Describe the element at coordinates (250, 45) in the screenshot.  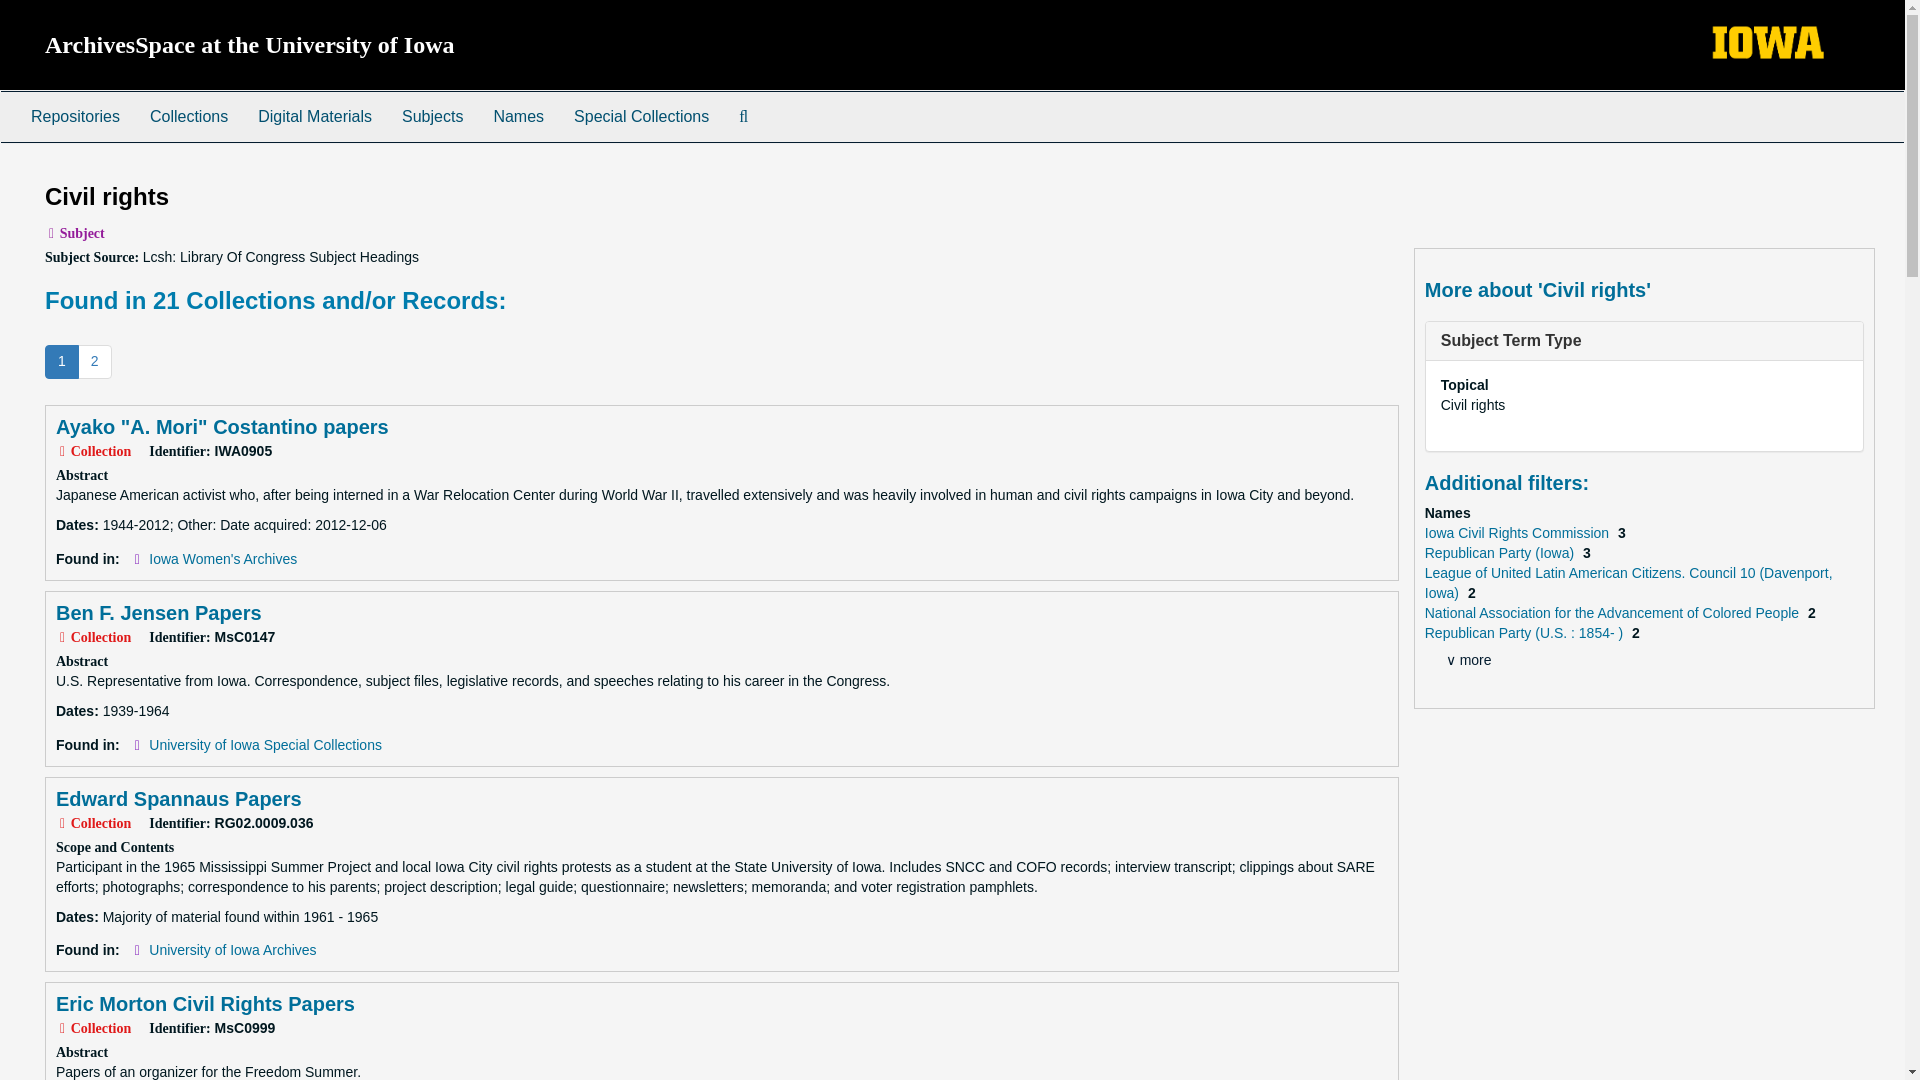
I see `Return to the ArchivesSpace homepage` at that location.